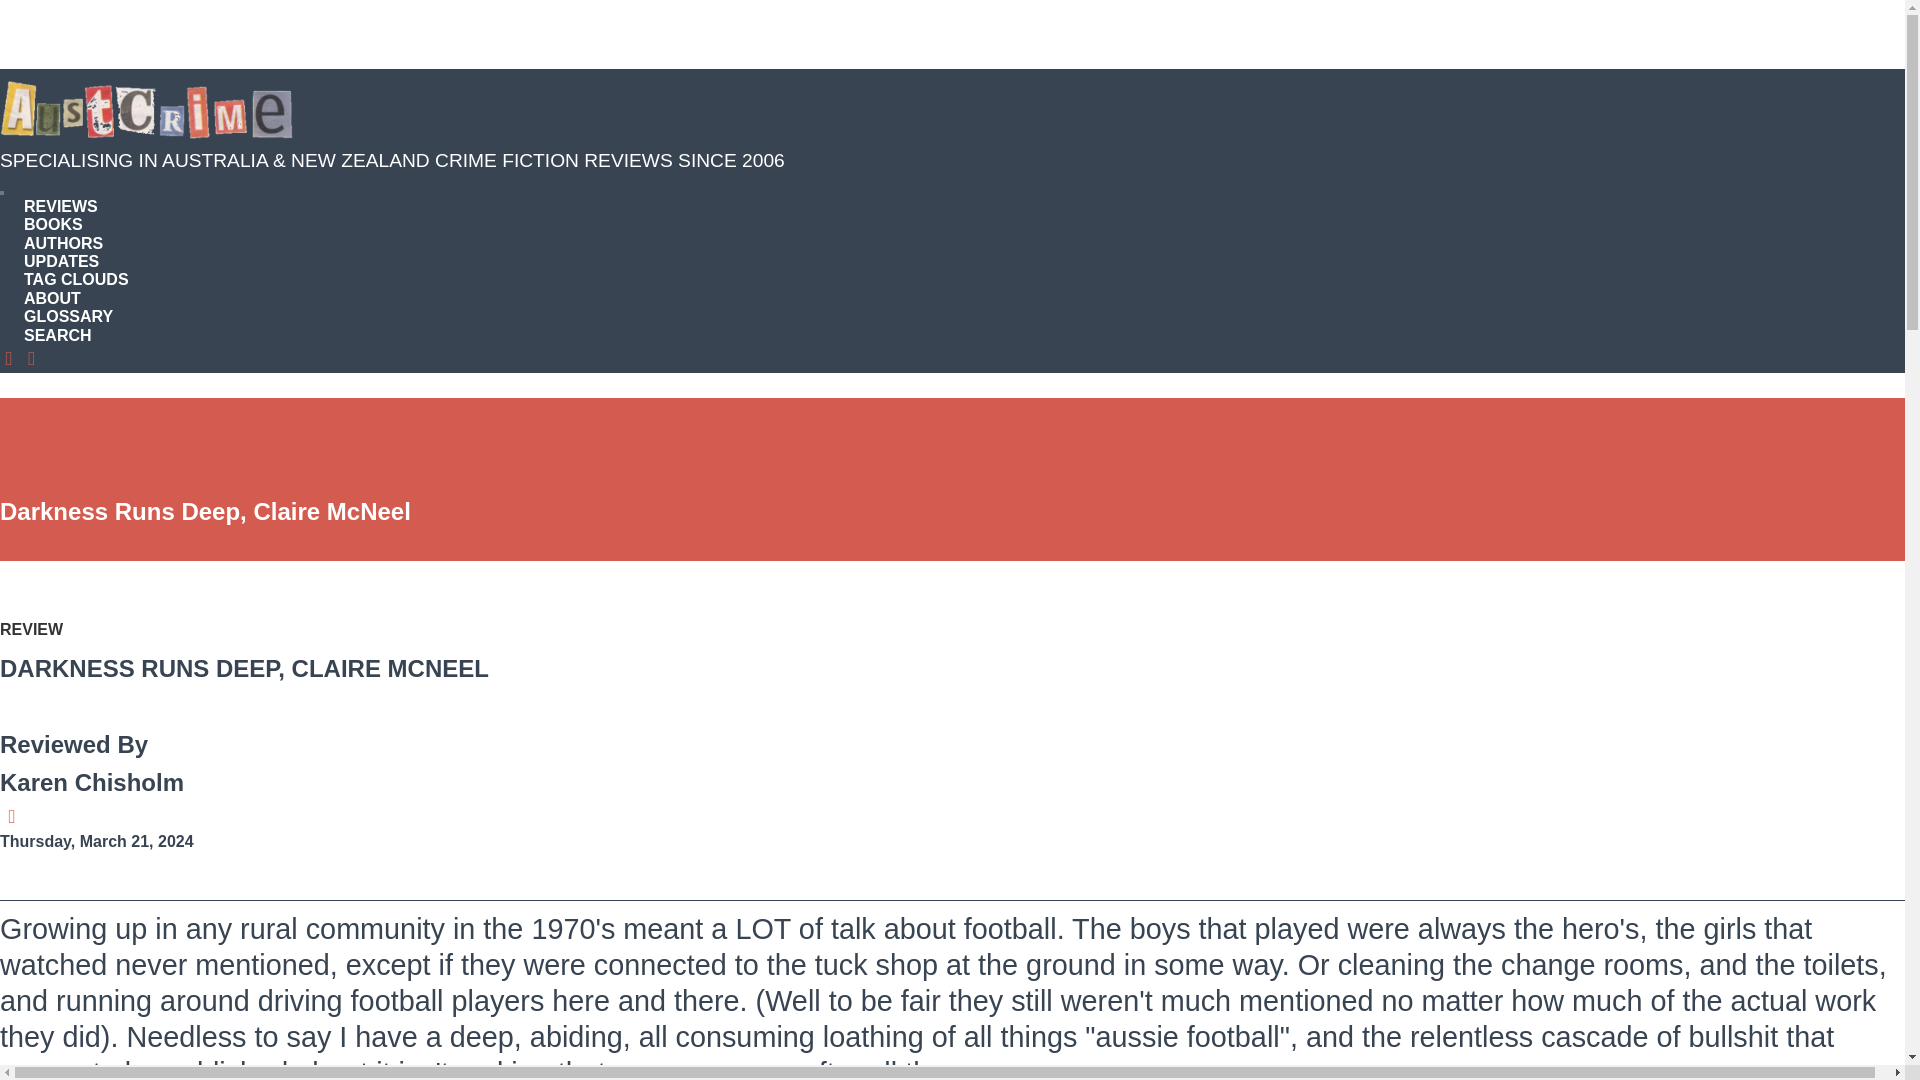 The image size is (1920, 1080). What do you see at coordinates (63, 243) in the screenshot?
I see `AUTHORS` at bounding box center [63, 243].